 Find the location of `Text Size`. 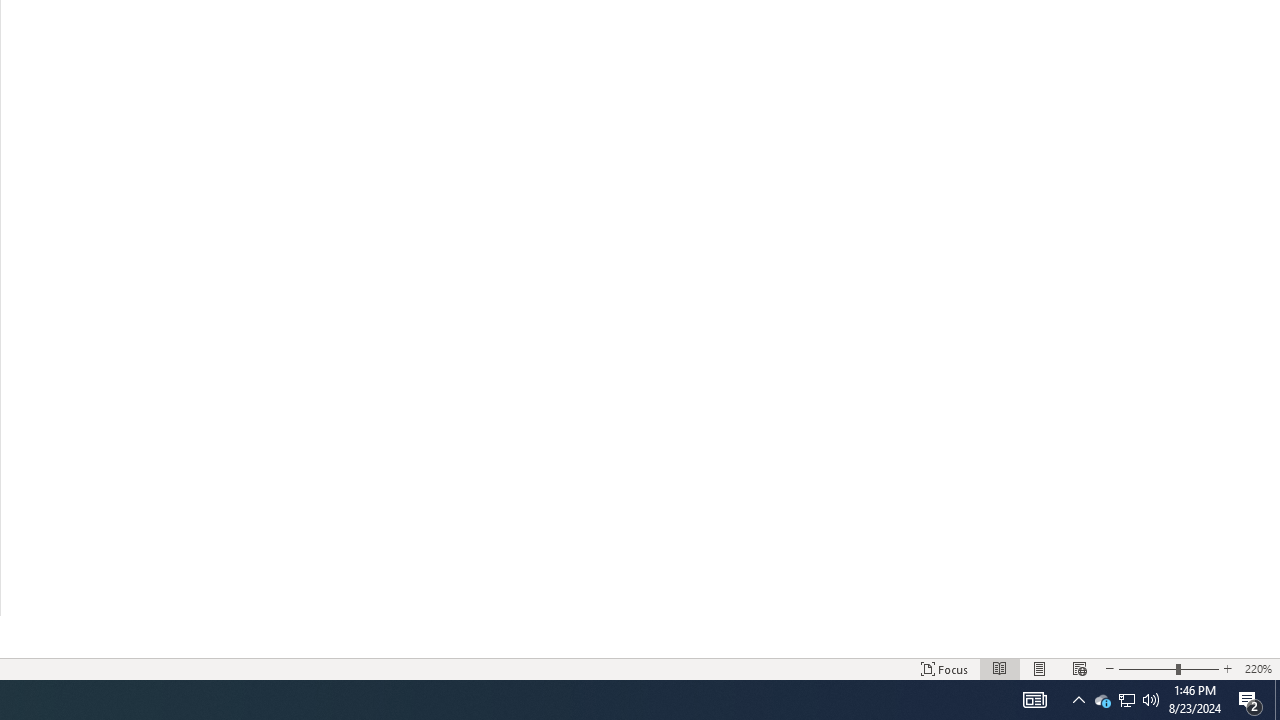

Text Size is located at coordinates (1168, 668).